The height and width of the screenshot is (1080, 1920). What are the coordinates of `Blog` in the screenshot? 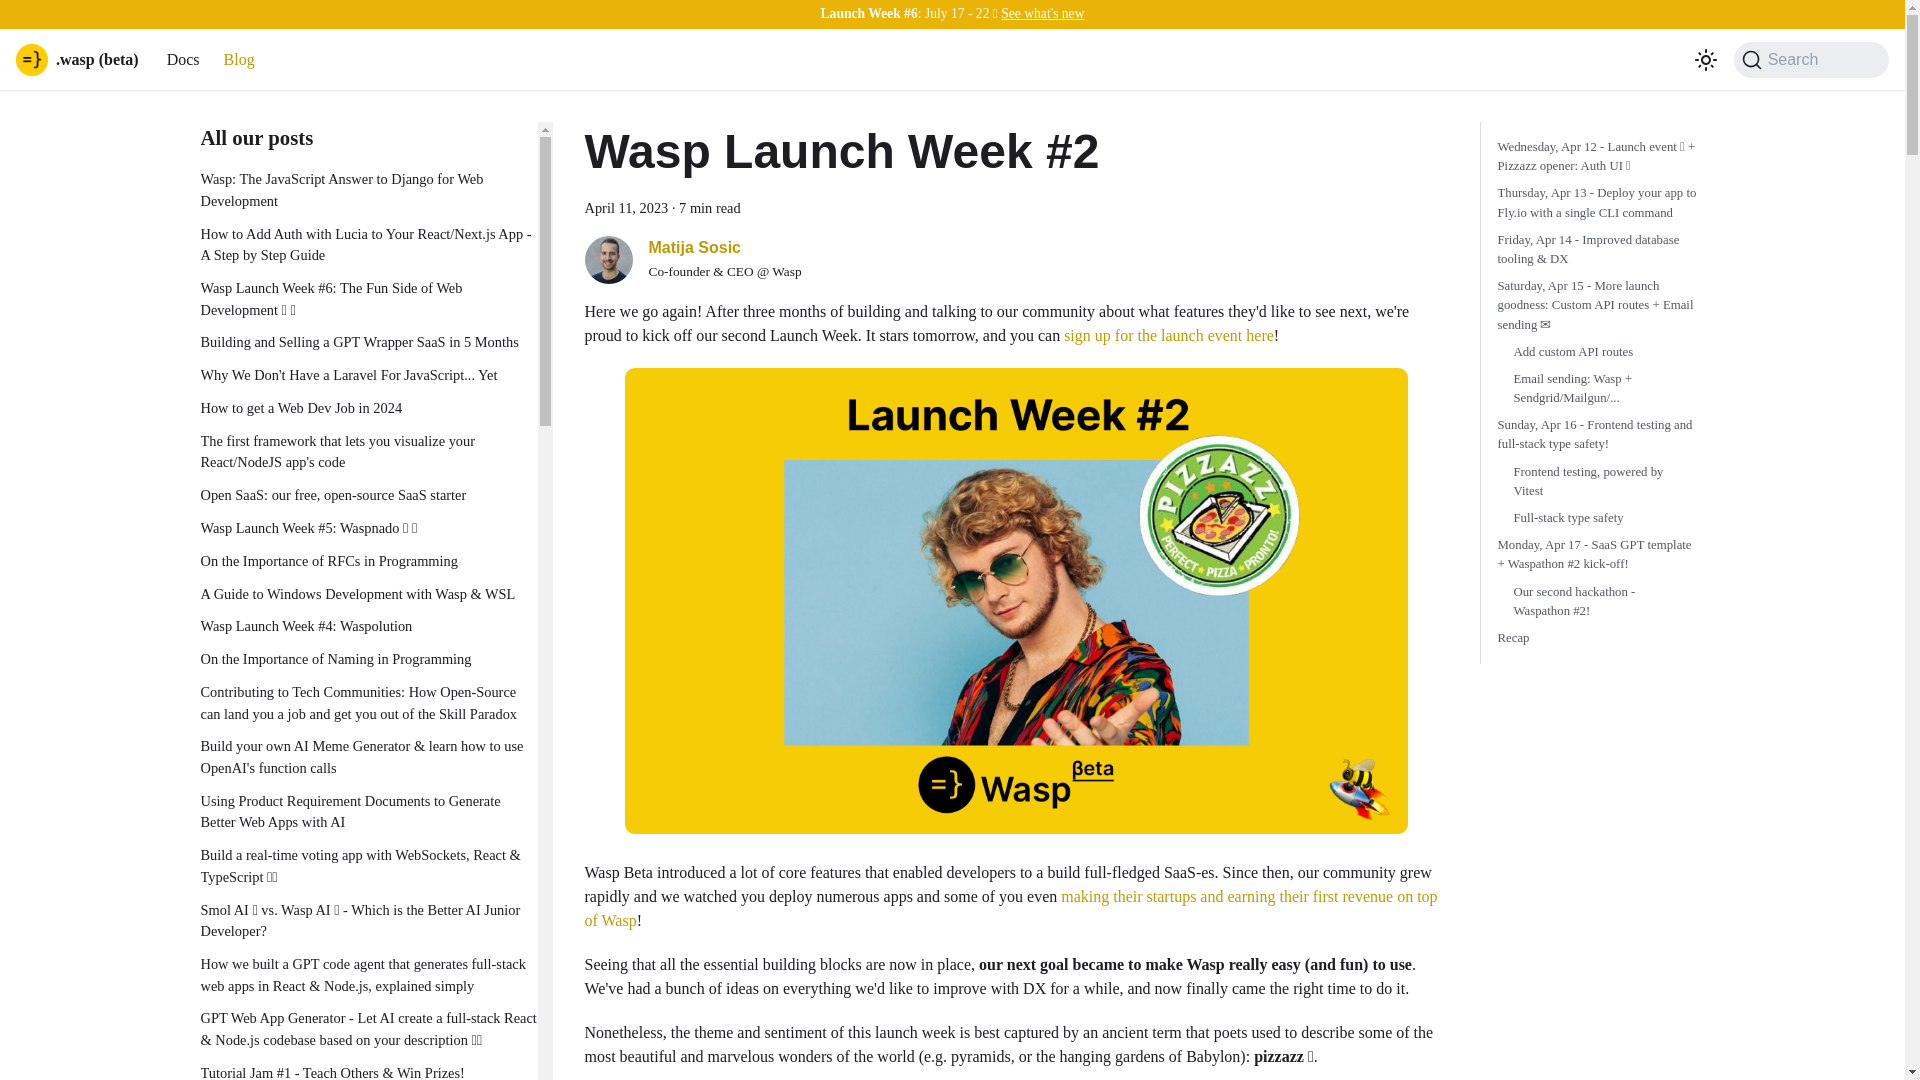 It's located at (238, 60).